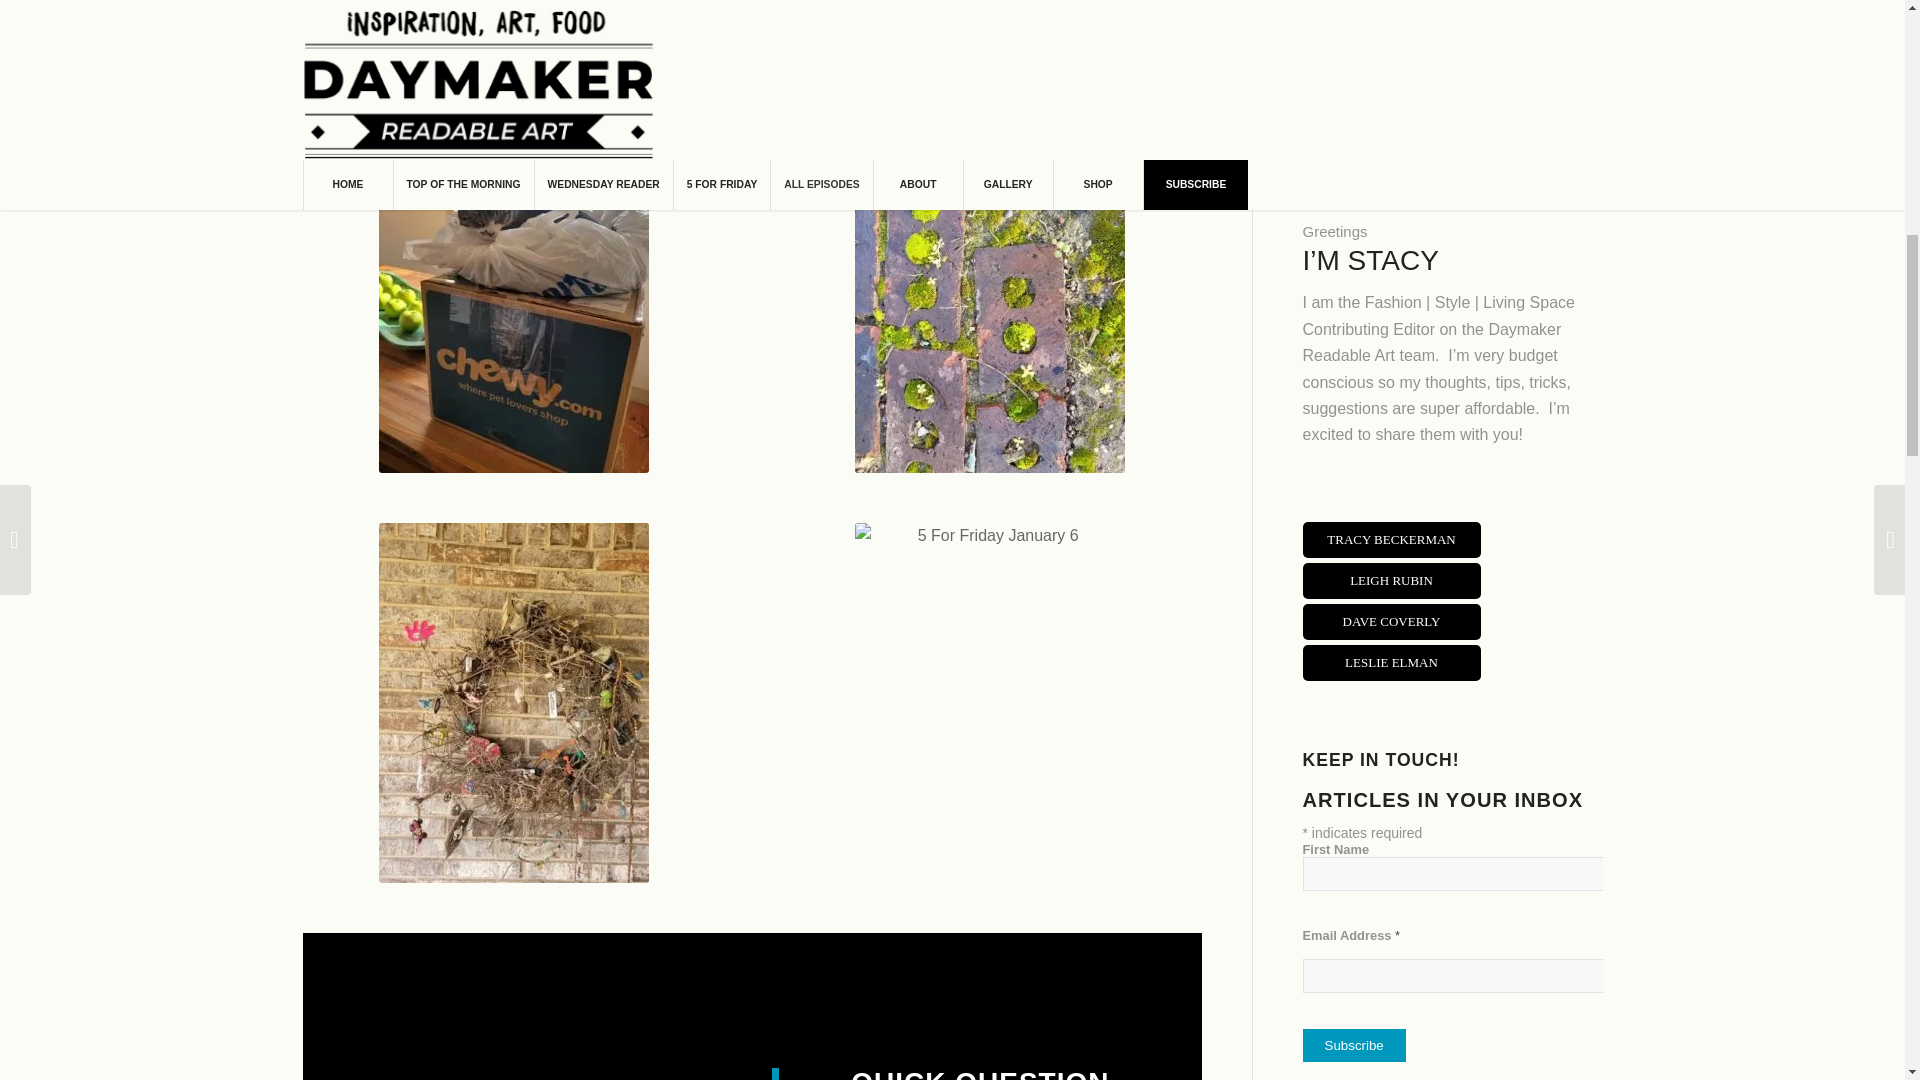  Describe the element at coordinates (1390, 540) in the screenshot. I see `TRACY BECKERMAN` at that location.